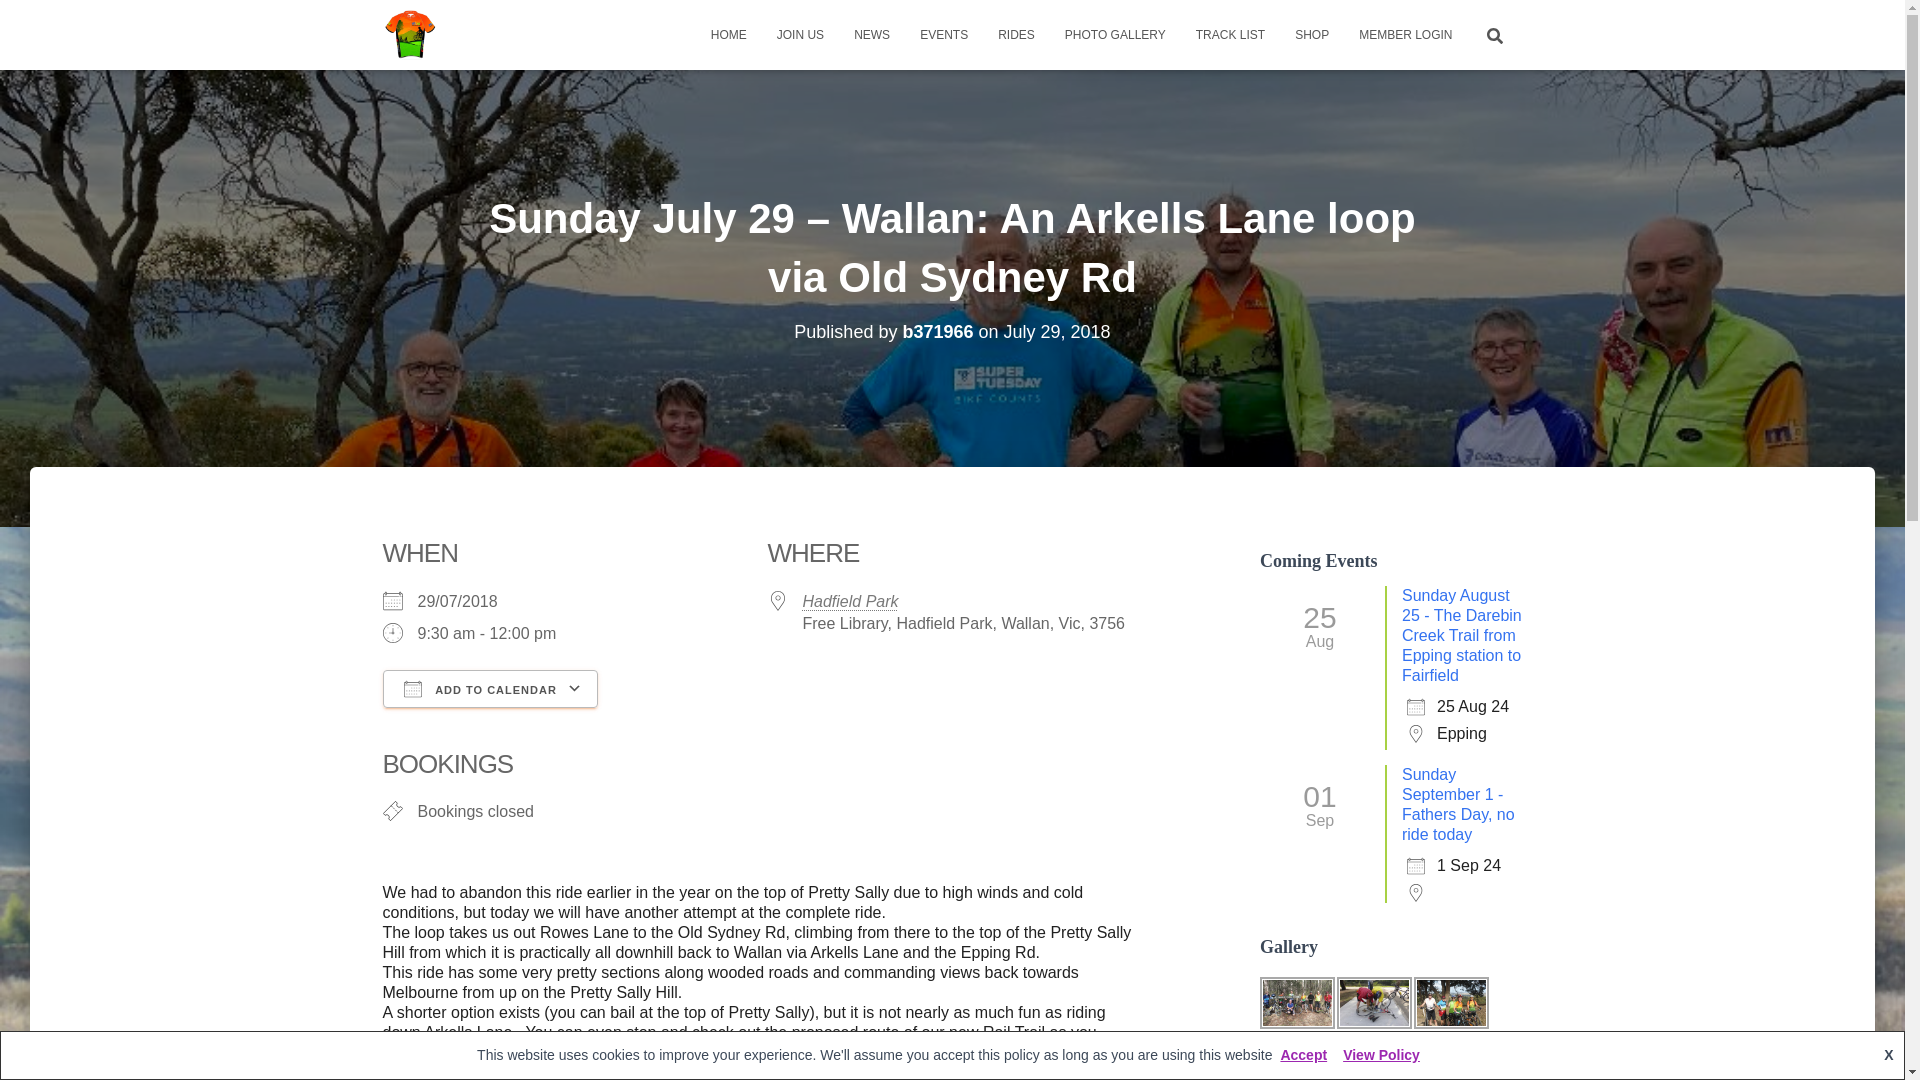 This screenshot has height=1080, width=1920. Describe the element at coordinates (938, 332) in the screenshot. I see `b371966` at that location.